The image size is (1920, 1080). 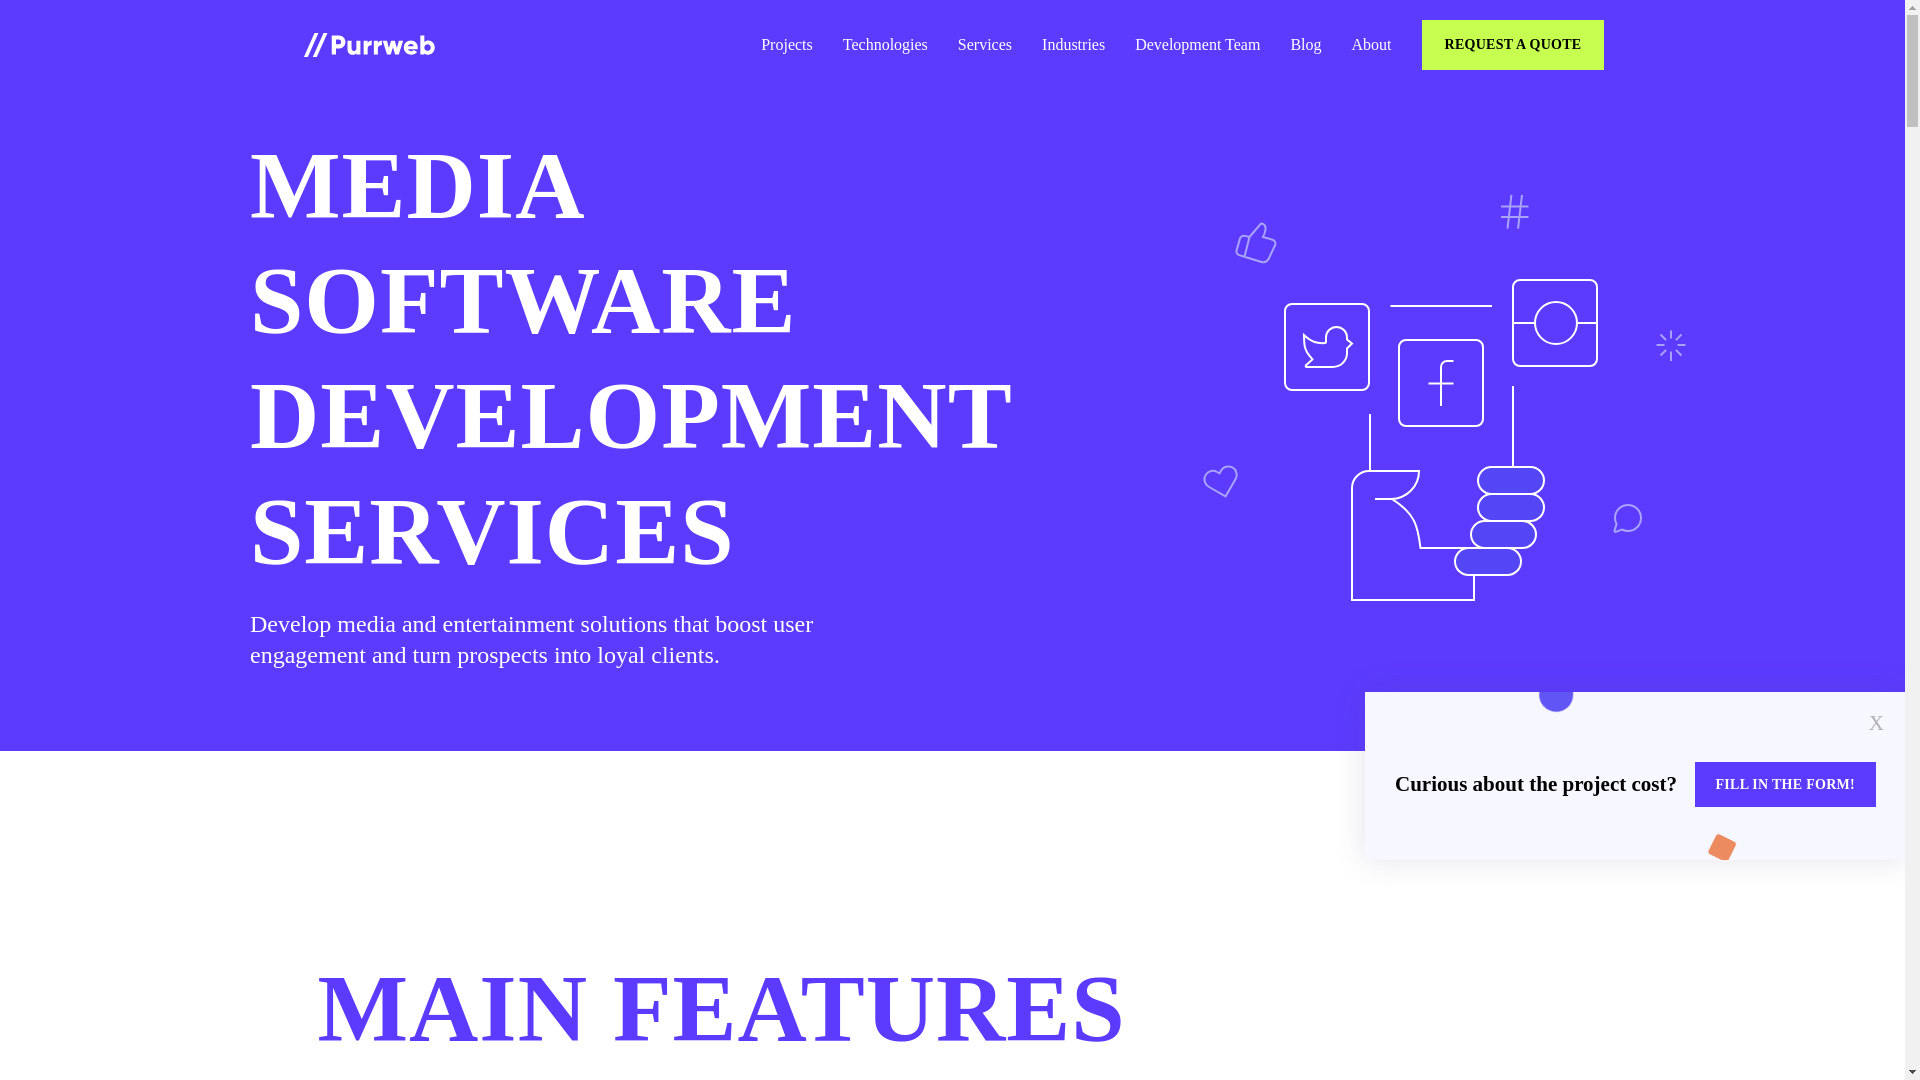 I want to click on REQUEST A QUOTE, so click(x=1515, y=42).